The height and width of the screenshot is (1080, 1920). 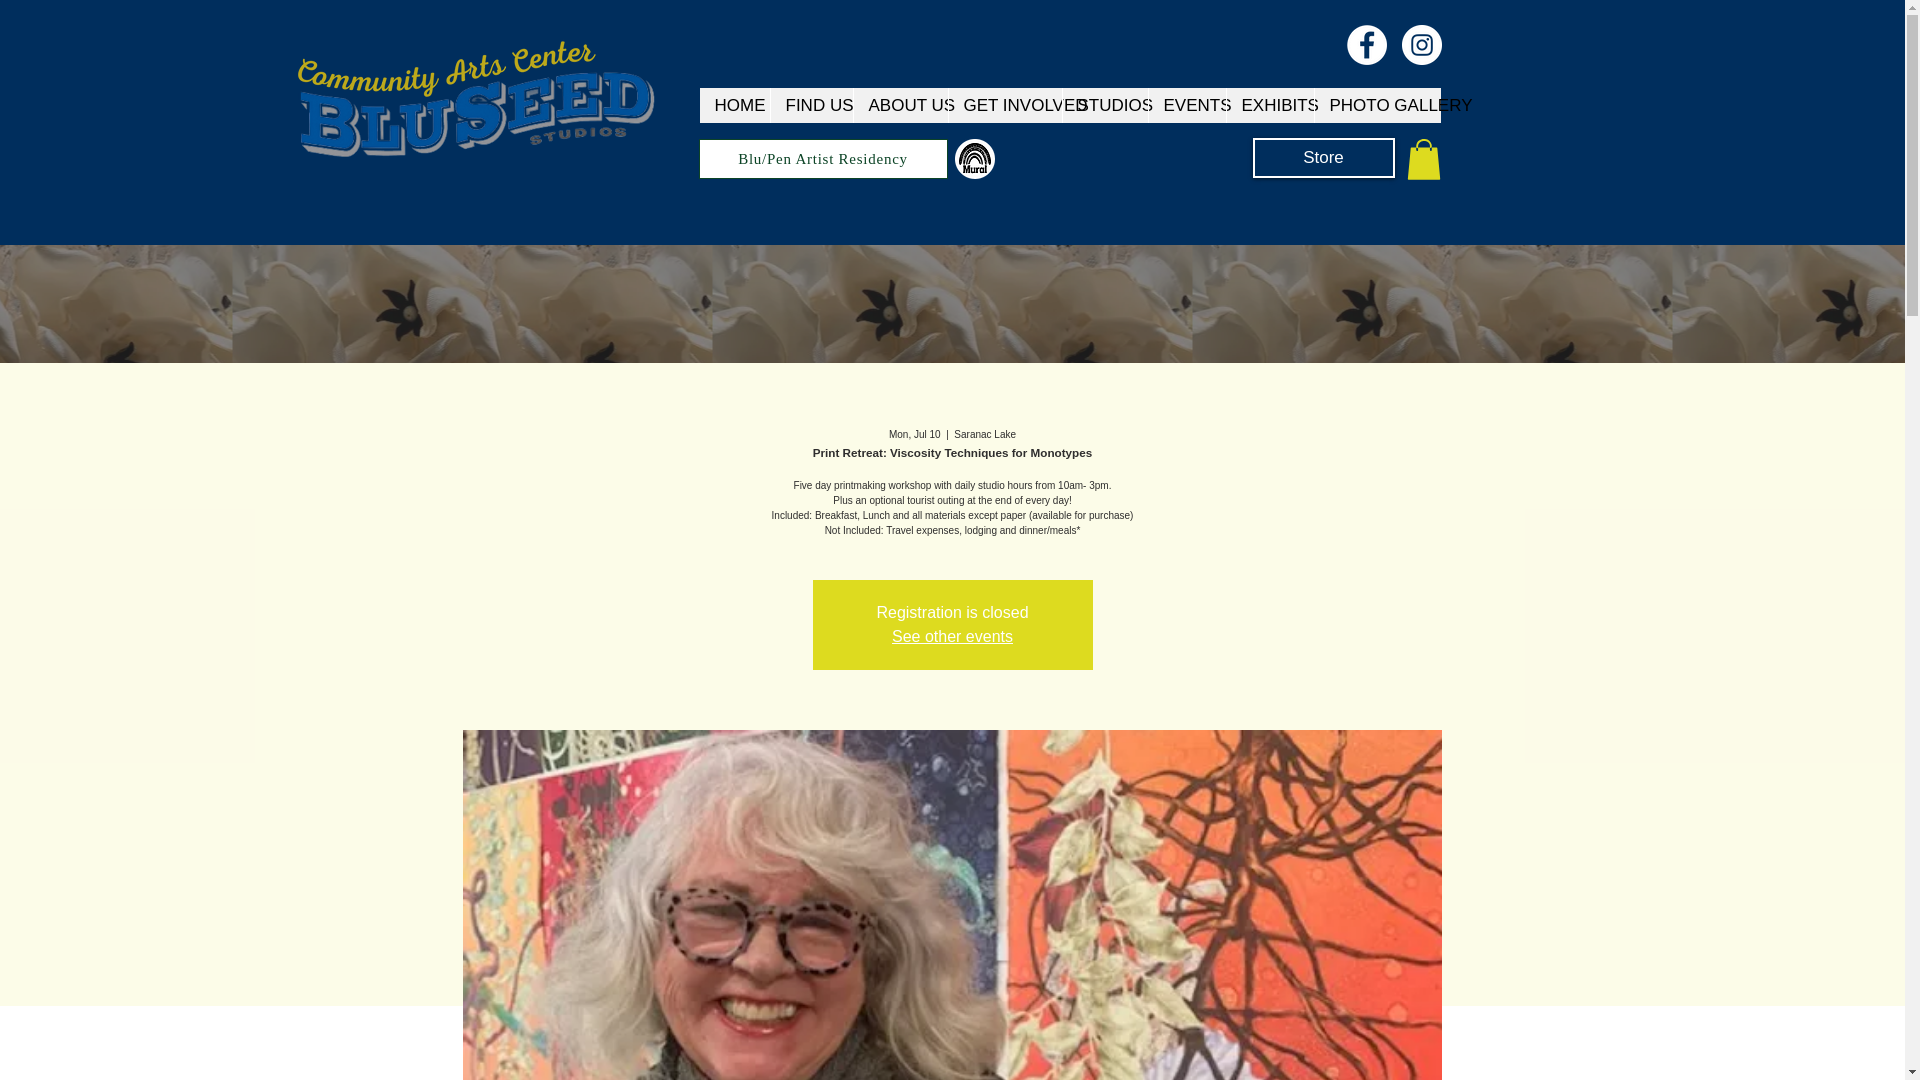 What do you see at coordinates (899, 105) in the screenshot?
I see `ABOUT US` at bounding box center [899, 105].